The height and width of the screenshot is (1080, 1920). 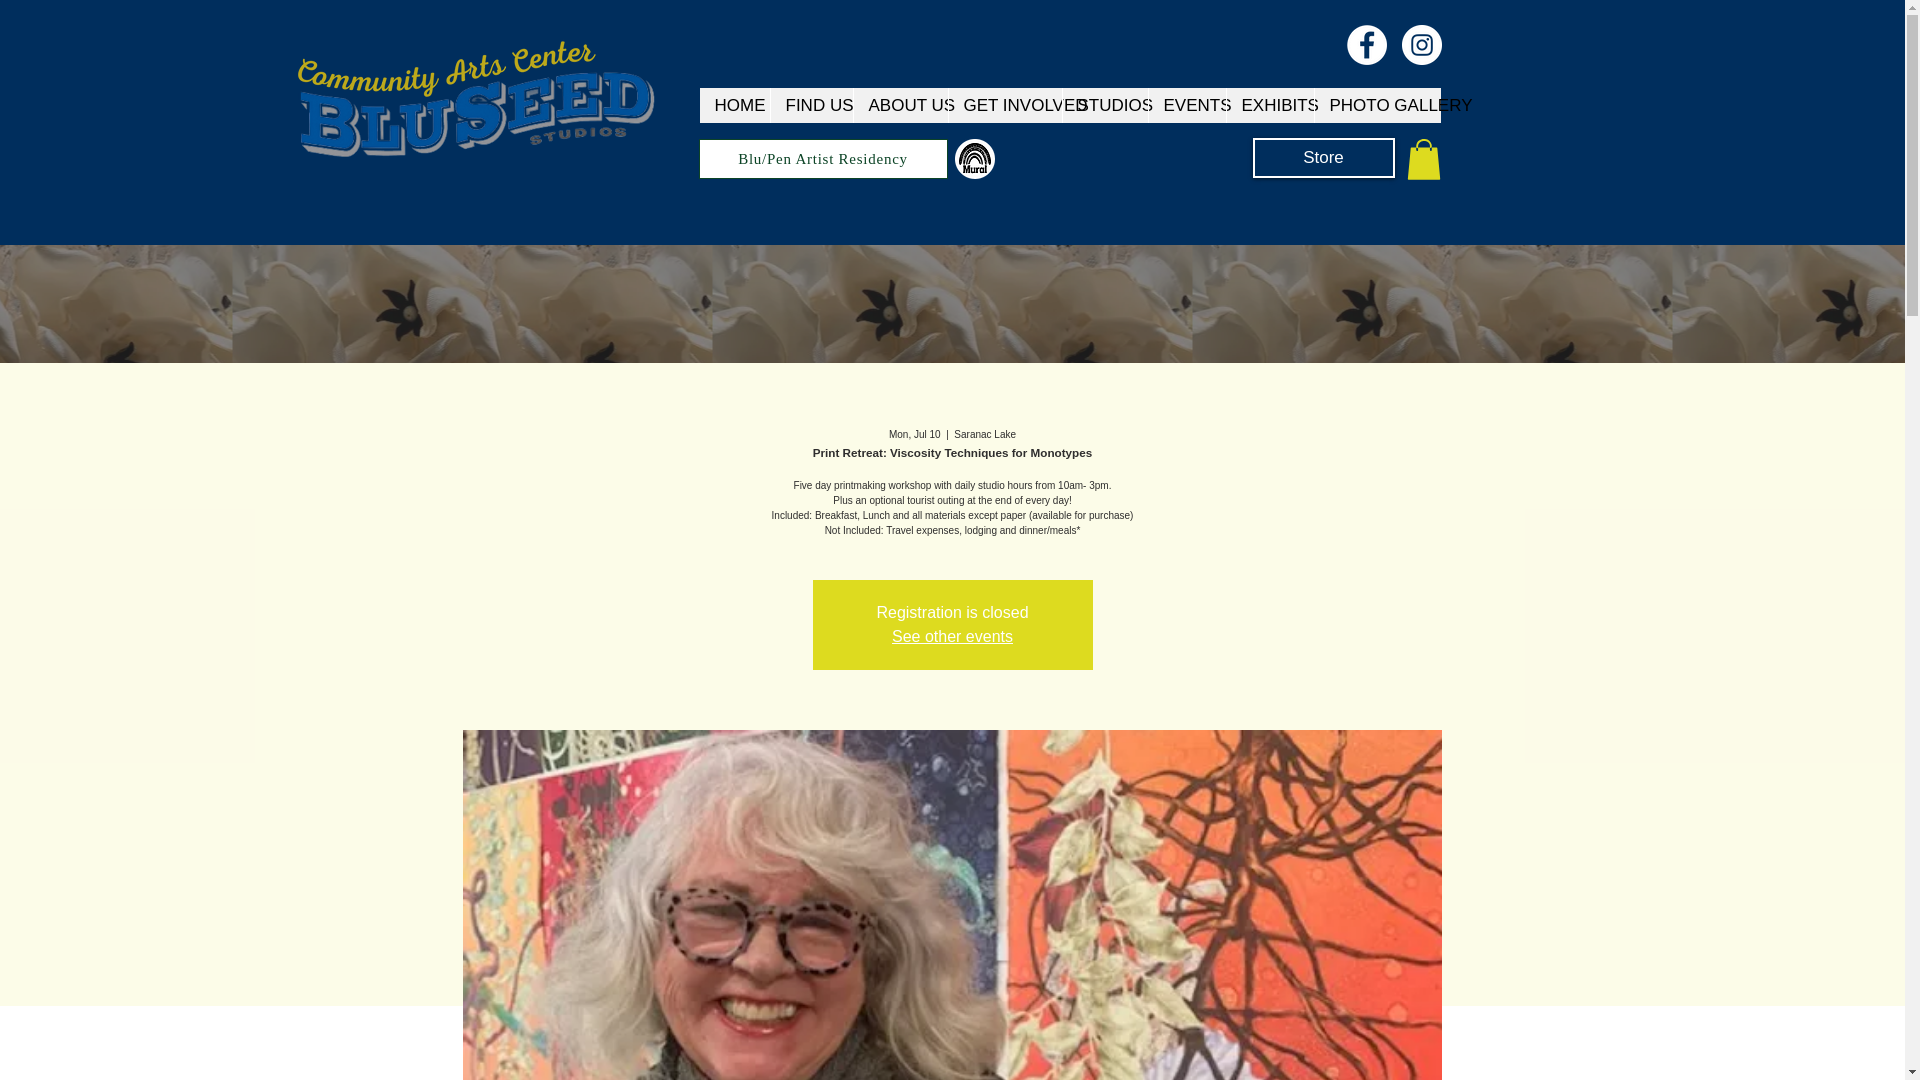 What do you see at coordinates (899, 105) in the screenshot?
I see `ABOUT US` at bounding box center [899, 105].